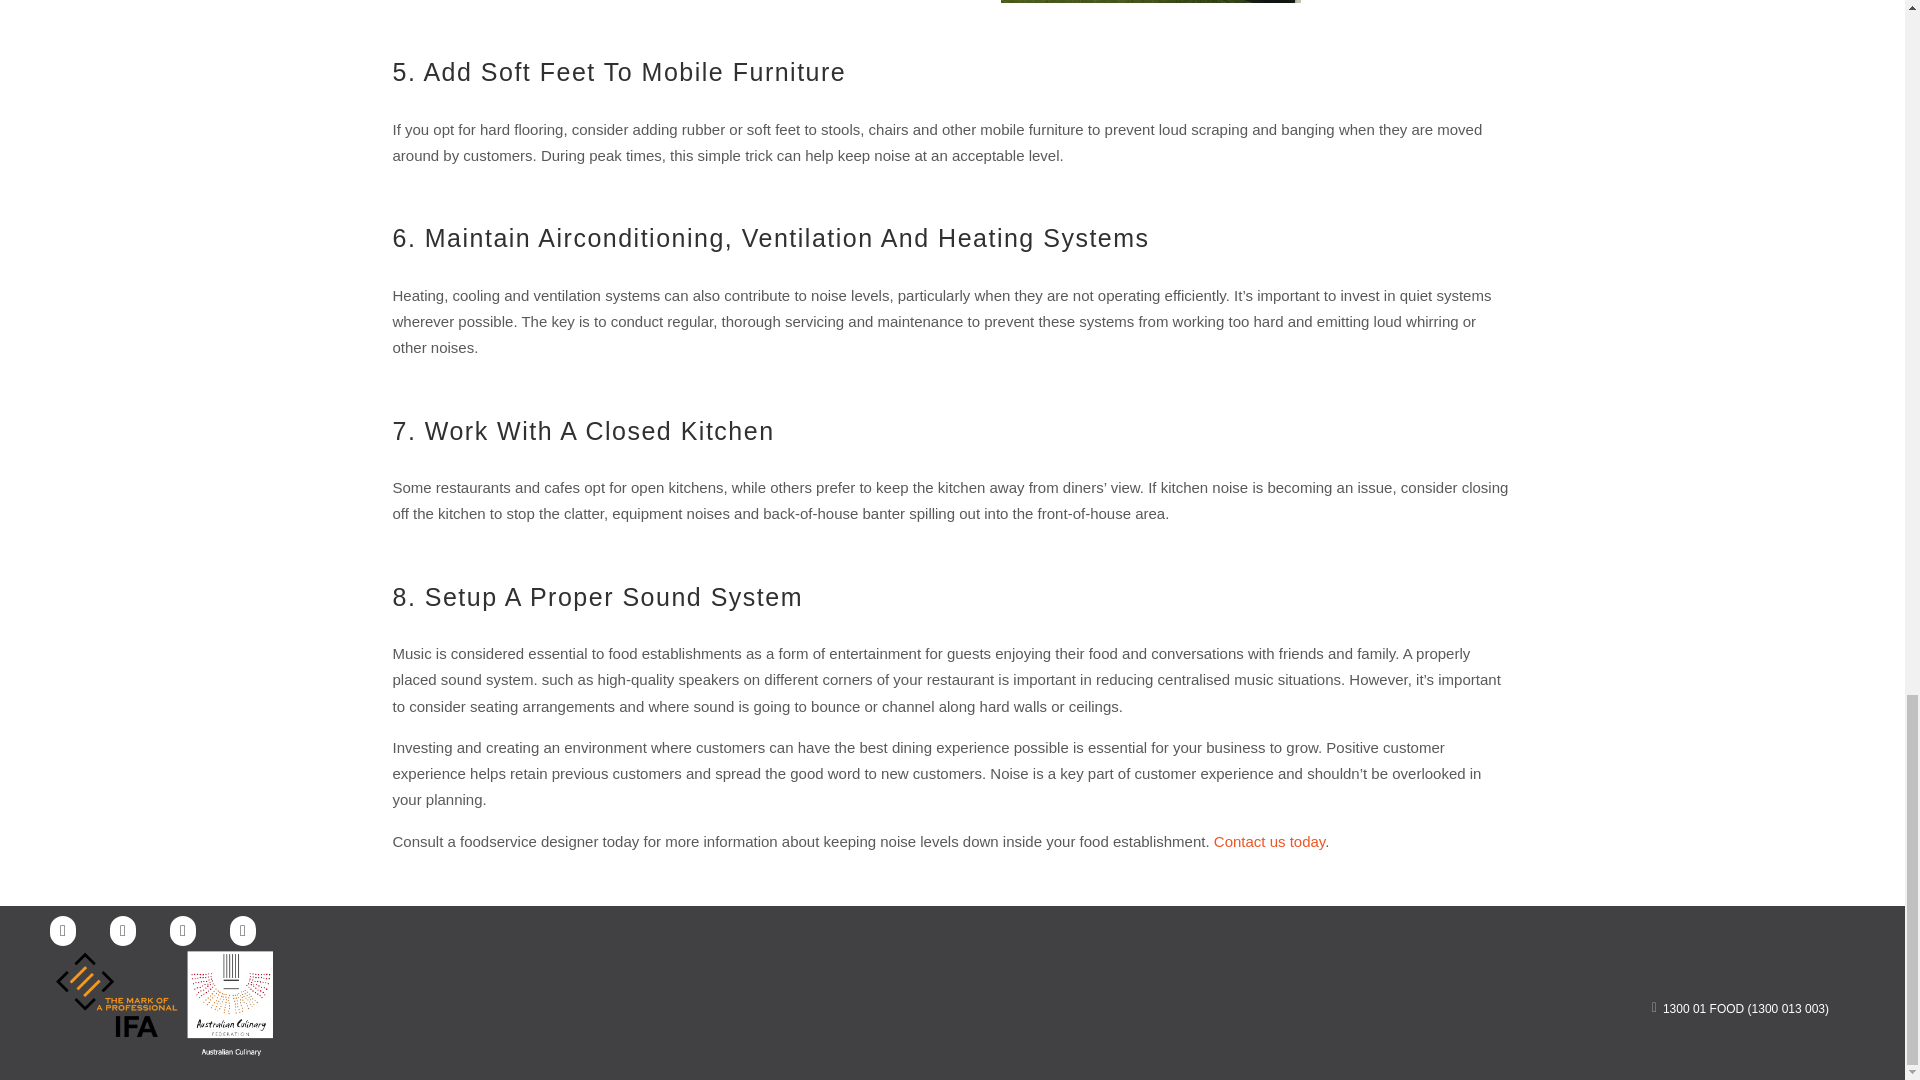 This screenshot has height=1080, width=1920. Describe the element at coordinates (1268, 840) in the screenshot. I see `Contact us today` at that location.